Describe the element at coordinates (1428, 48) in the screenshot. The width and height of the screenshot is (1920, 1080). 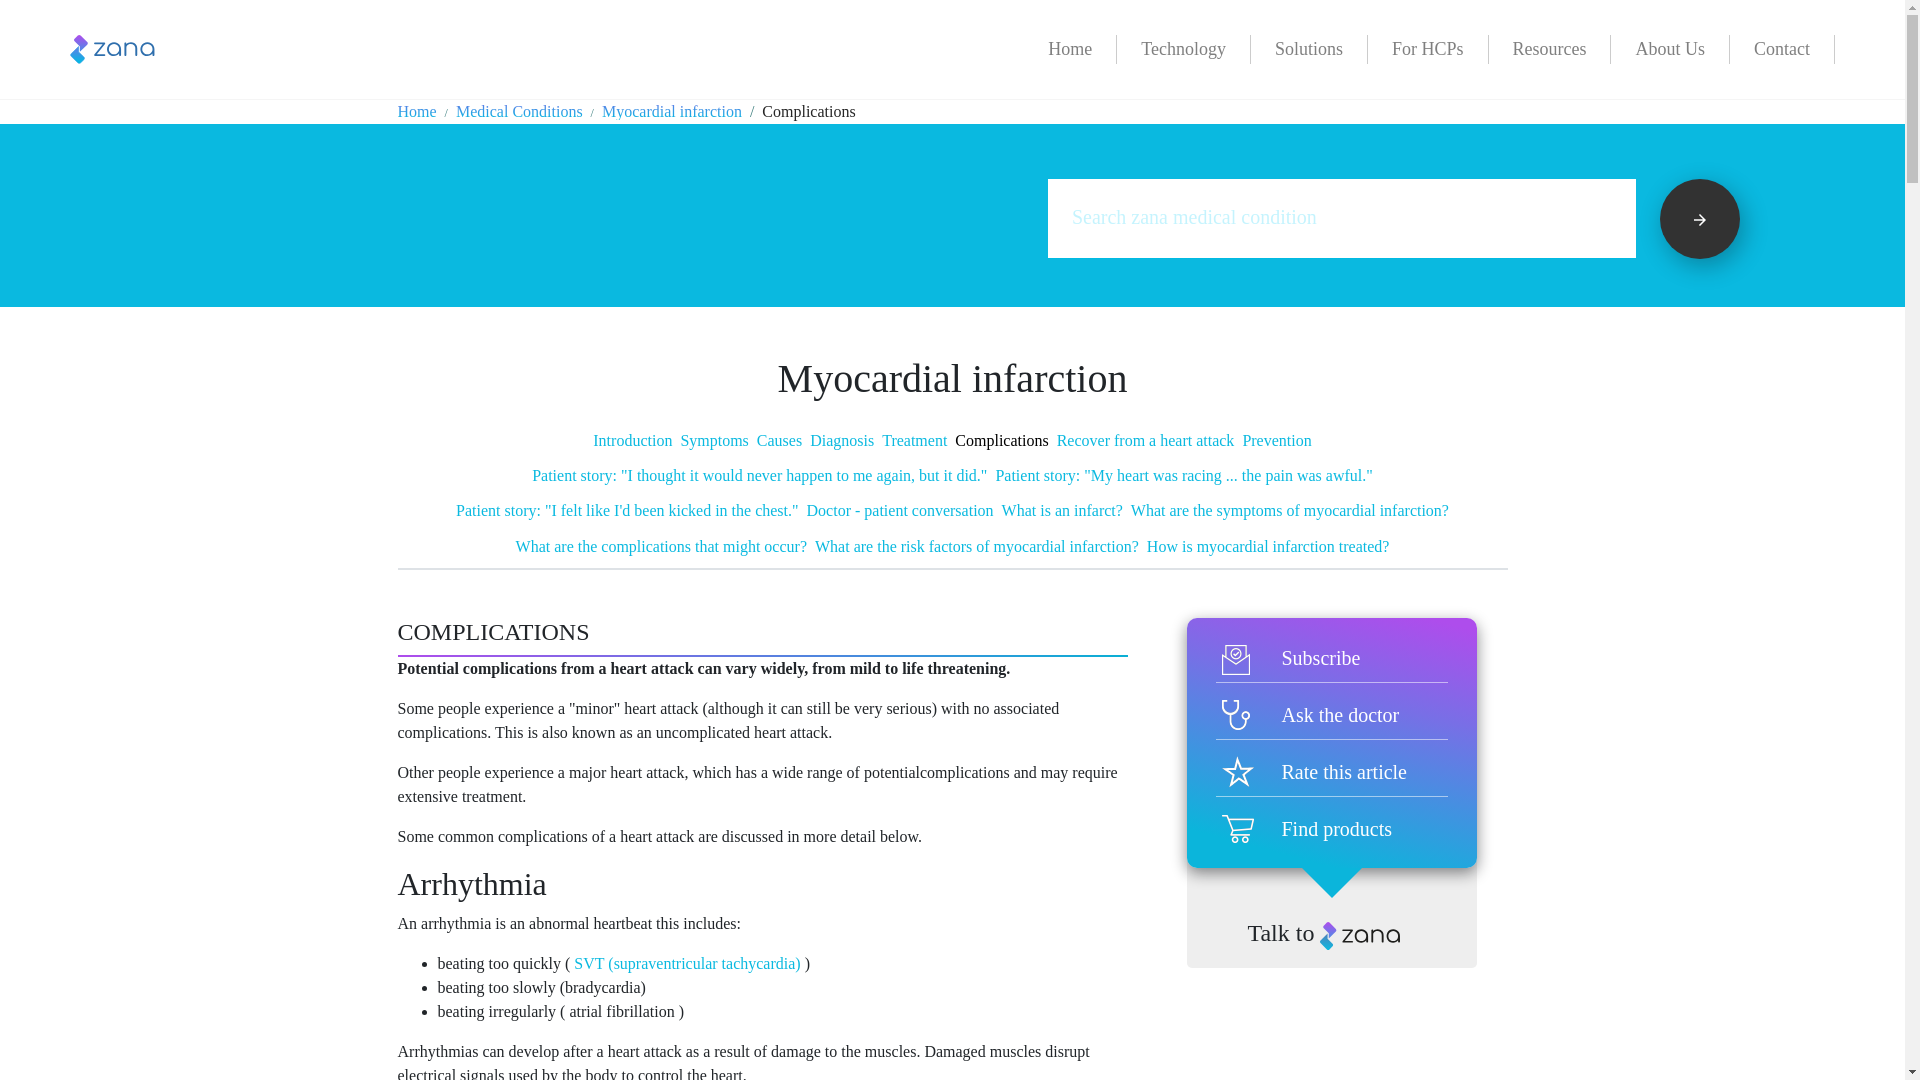
I see `For HCPs` at that location.